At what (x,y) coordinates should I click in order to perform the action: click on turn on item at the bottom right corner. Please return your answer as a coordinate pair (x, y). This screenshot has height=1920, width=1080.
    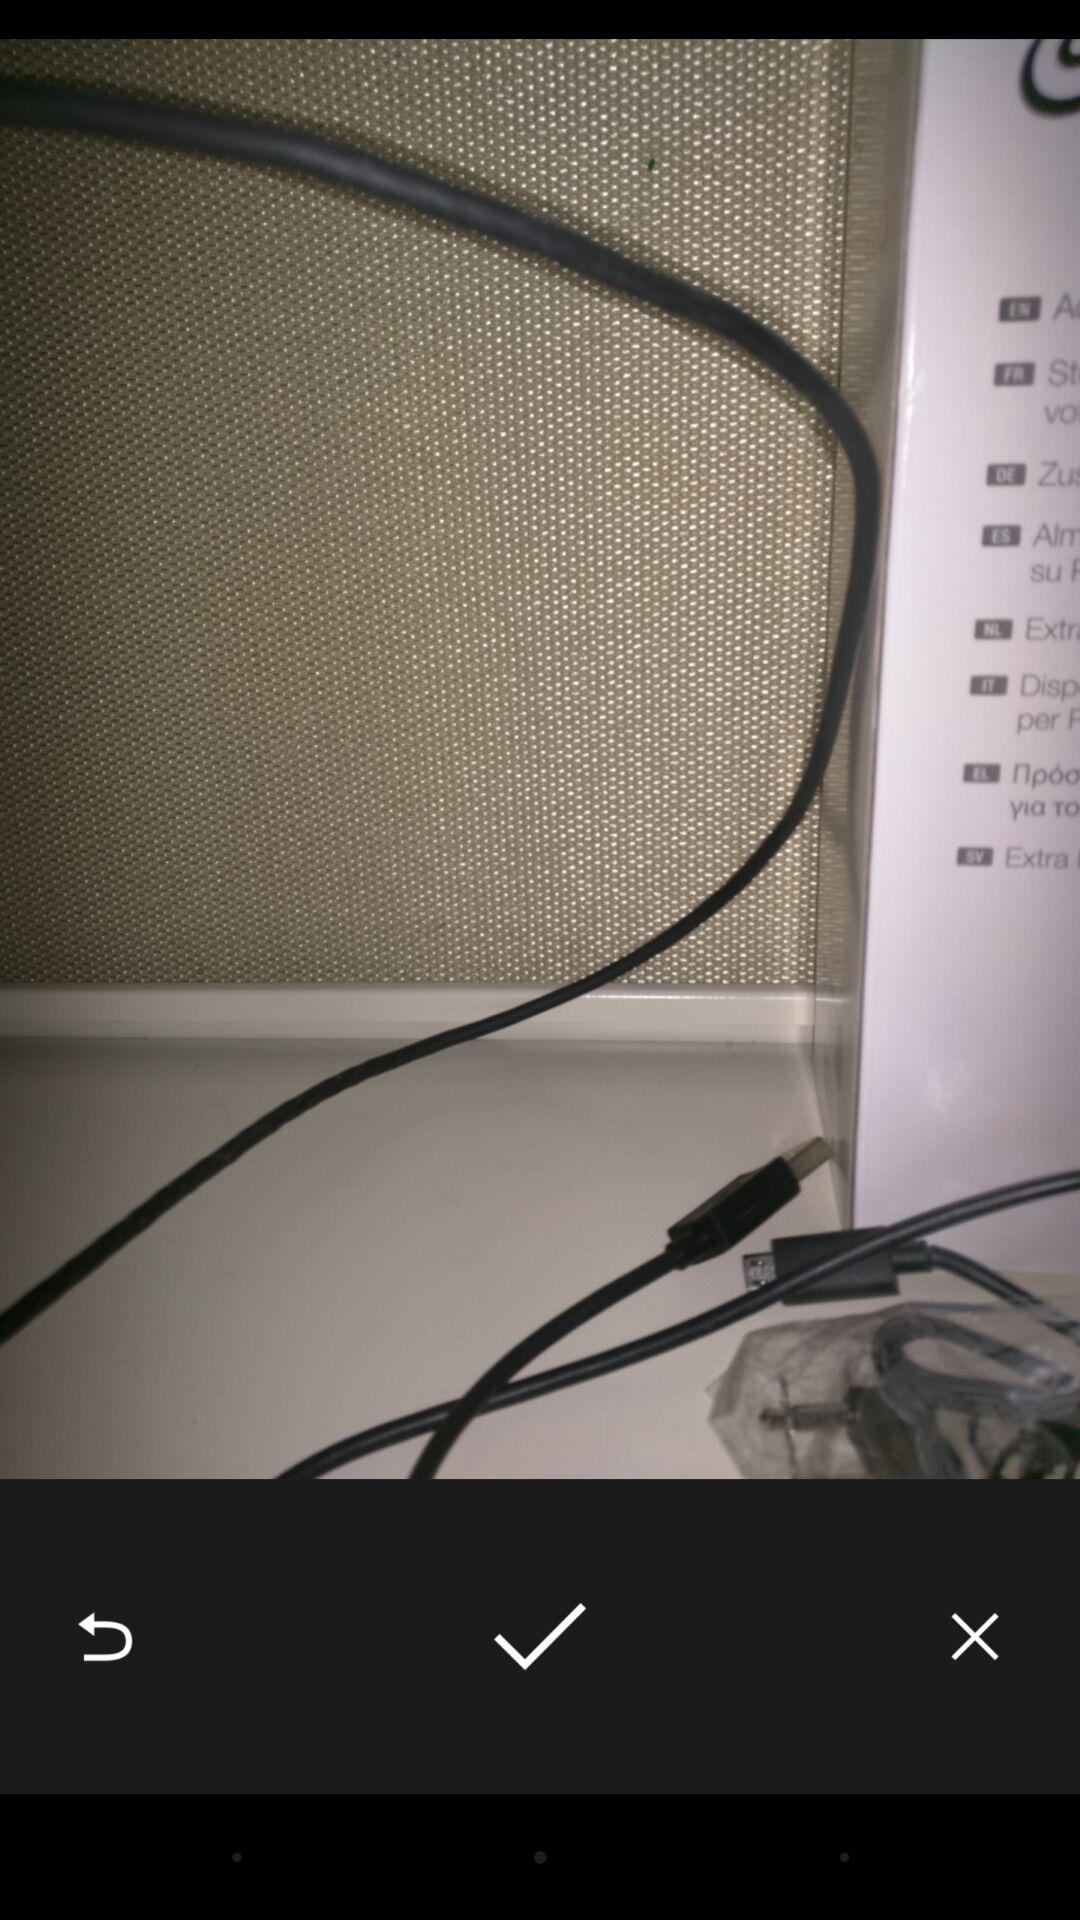
    Looking at the image, I should click on (975, 1636).